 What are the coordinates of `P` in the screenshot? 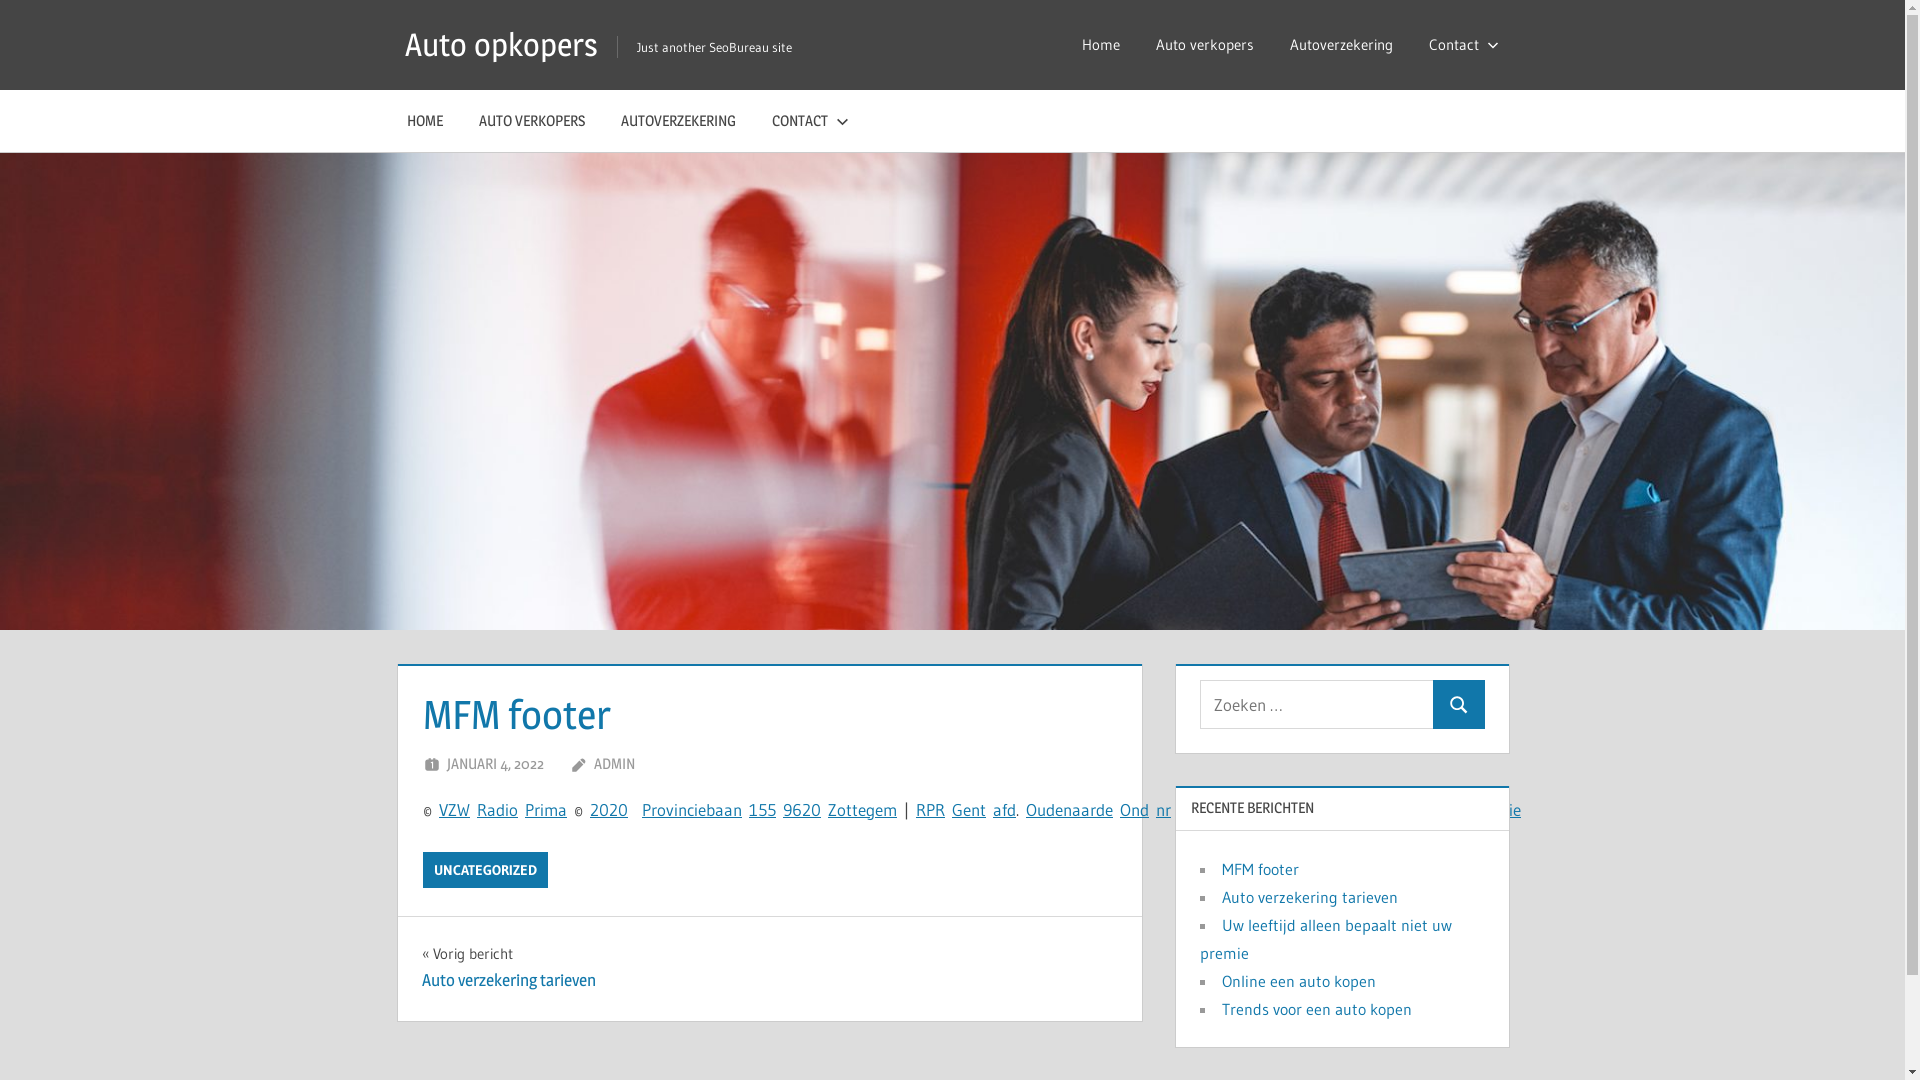 It's located at (1308, 810).